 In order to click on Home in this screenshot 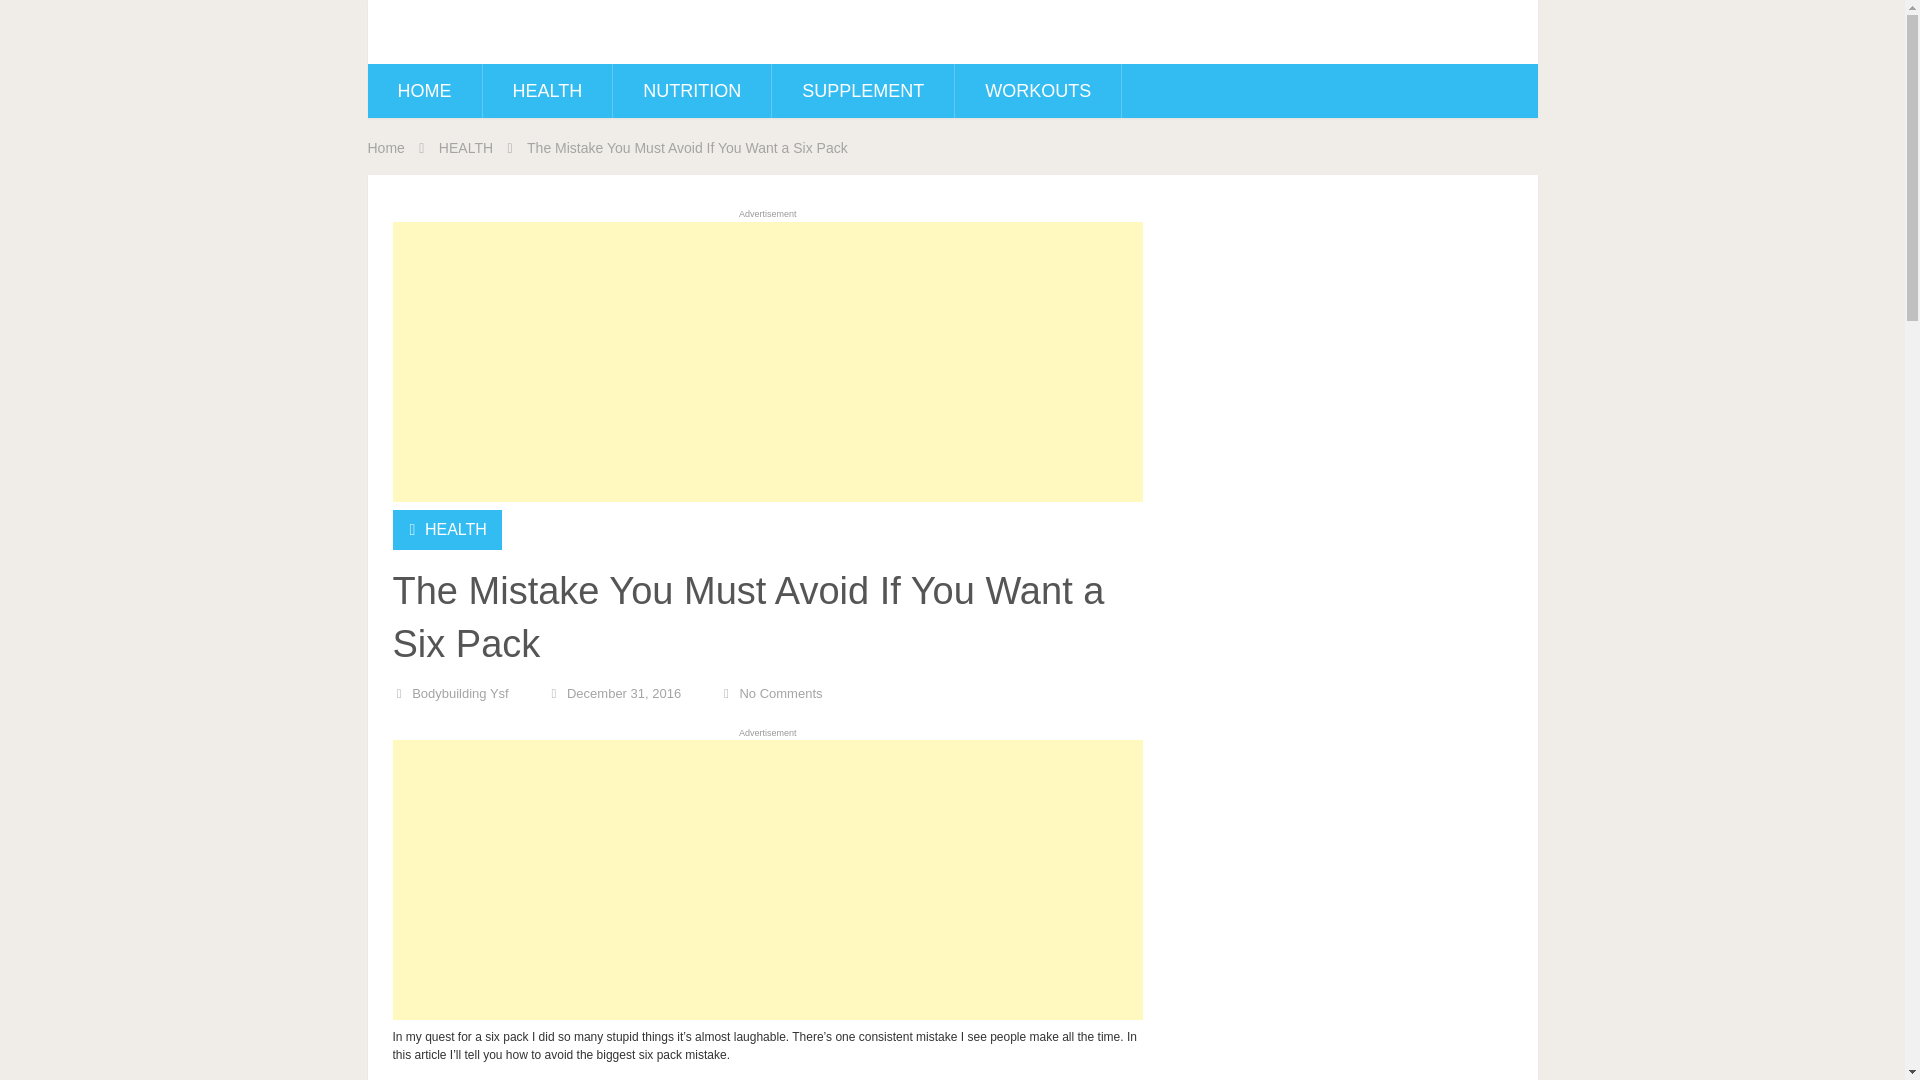, I will do `click(386, 148)`.